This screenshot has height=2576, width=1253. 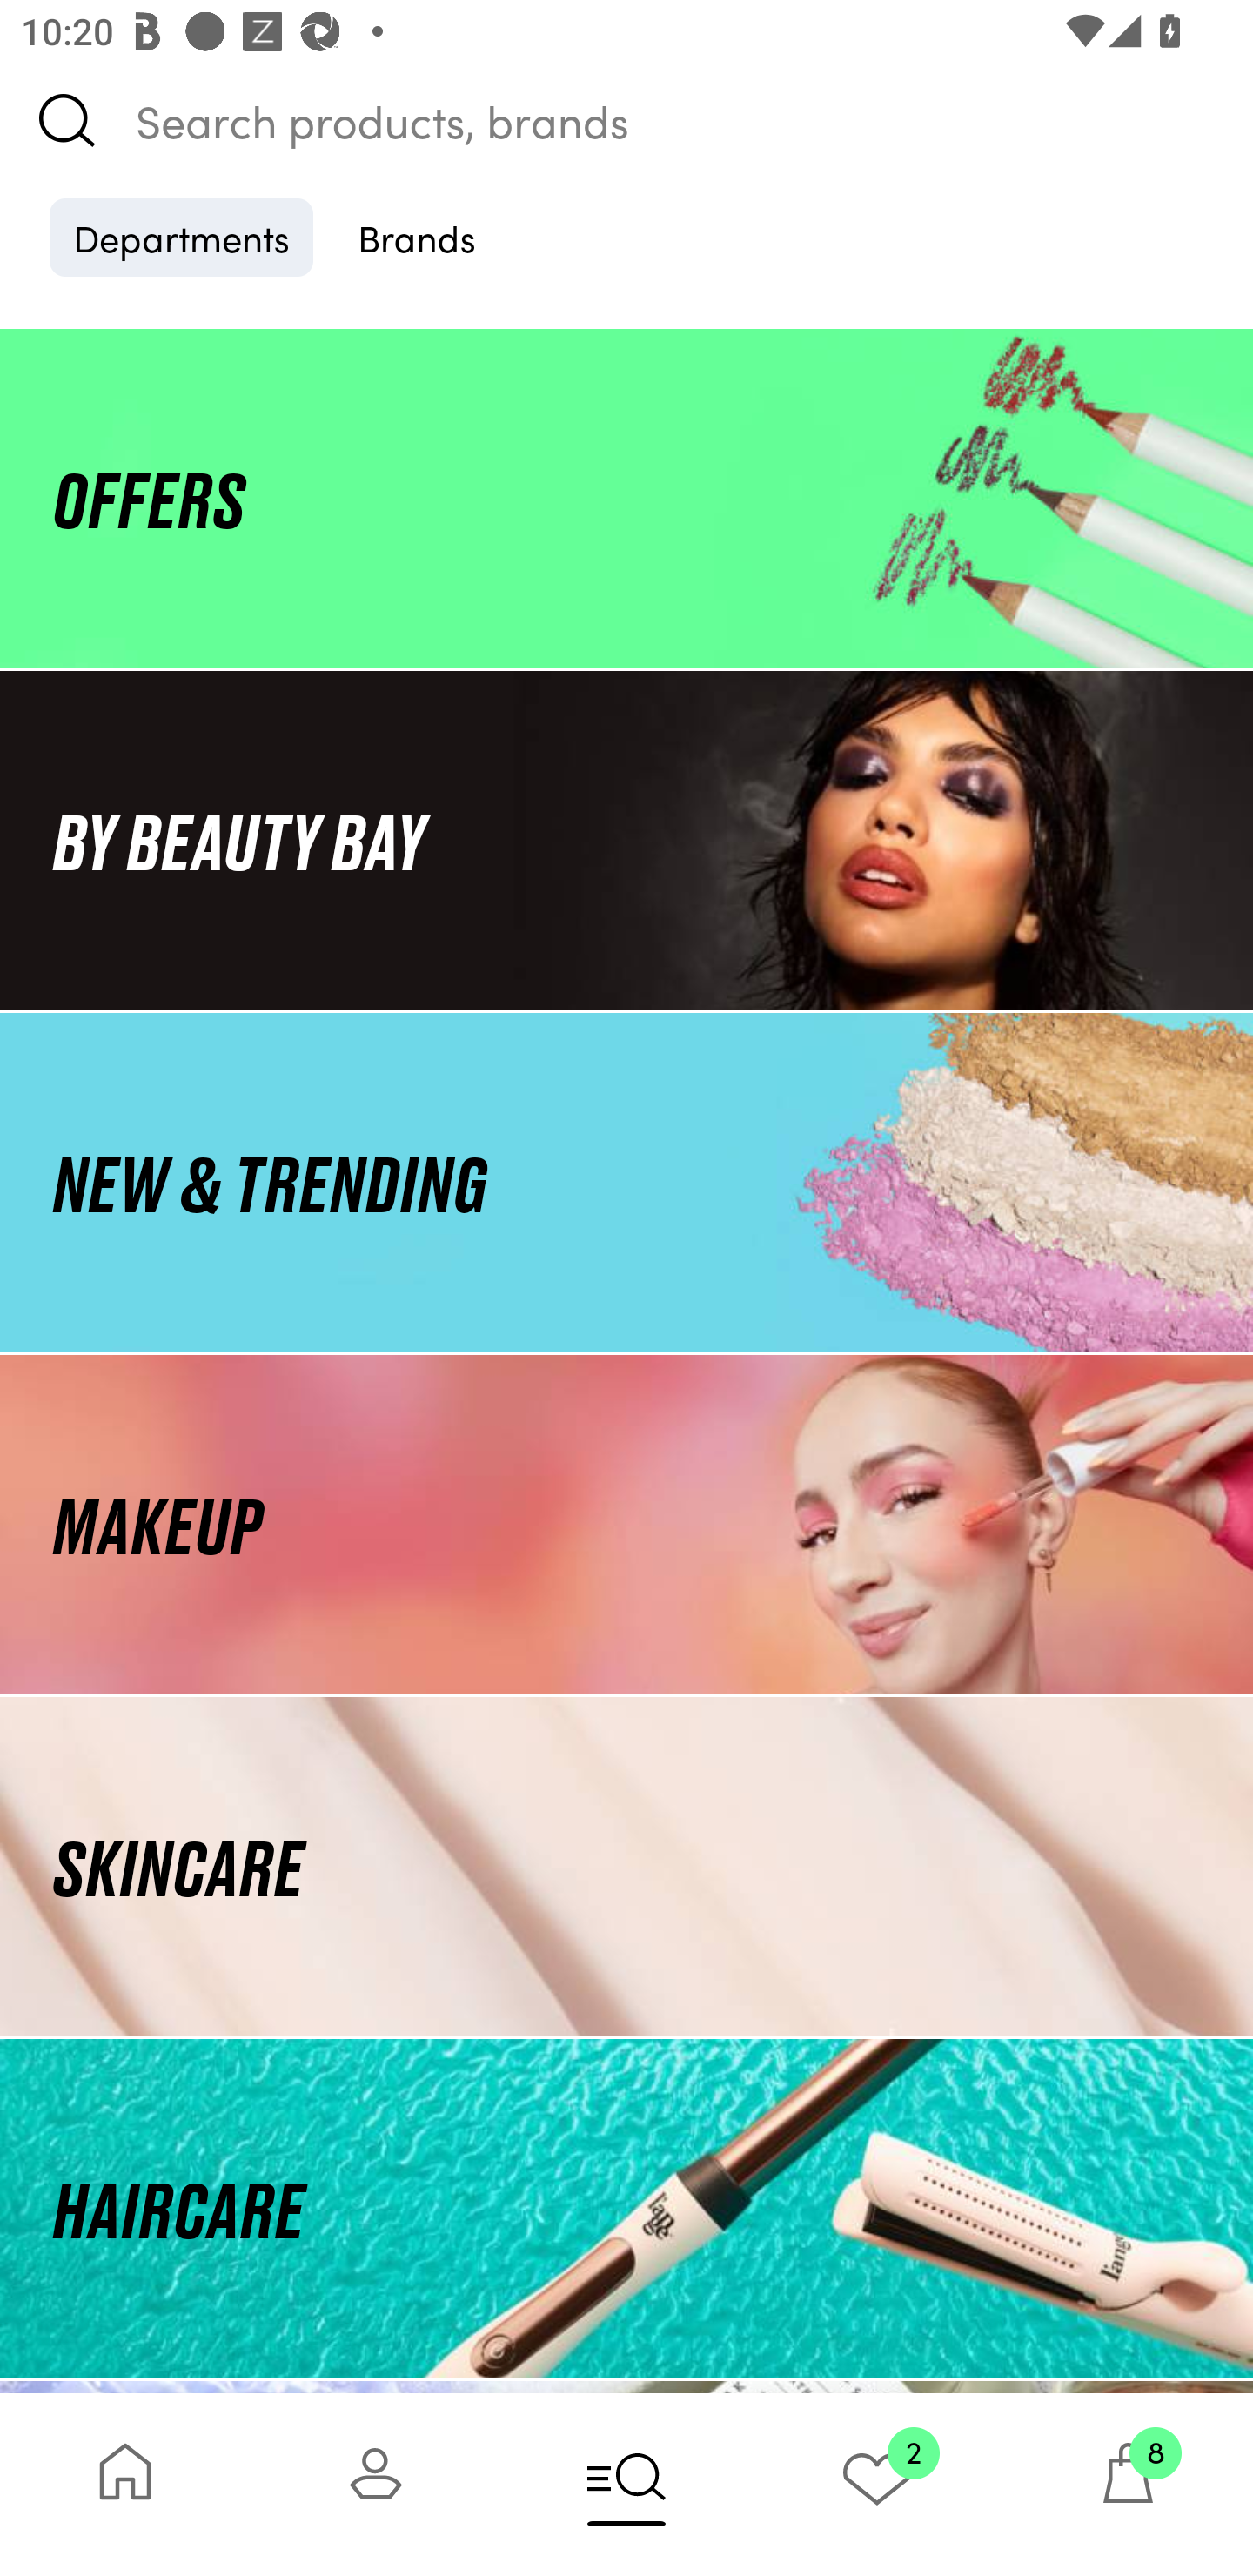 What do you see at coordinates (626, 1868) in the screenshot?
I see `SKINCARE` at bounding box center [626, 1868].